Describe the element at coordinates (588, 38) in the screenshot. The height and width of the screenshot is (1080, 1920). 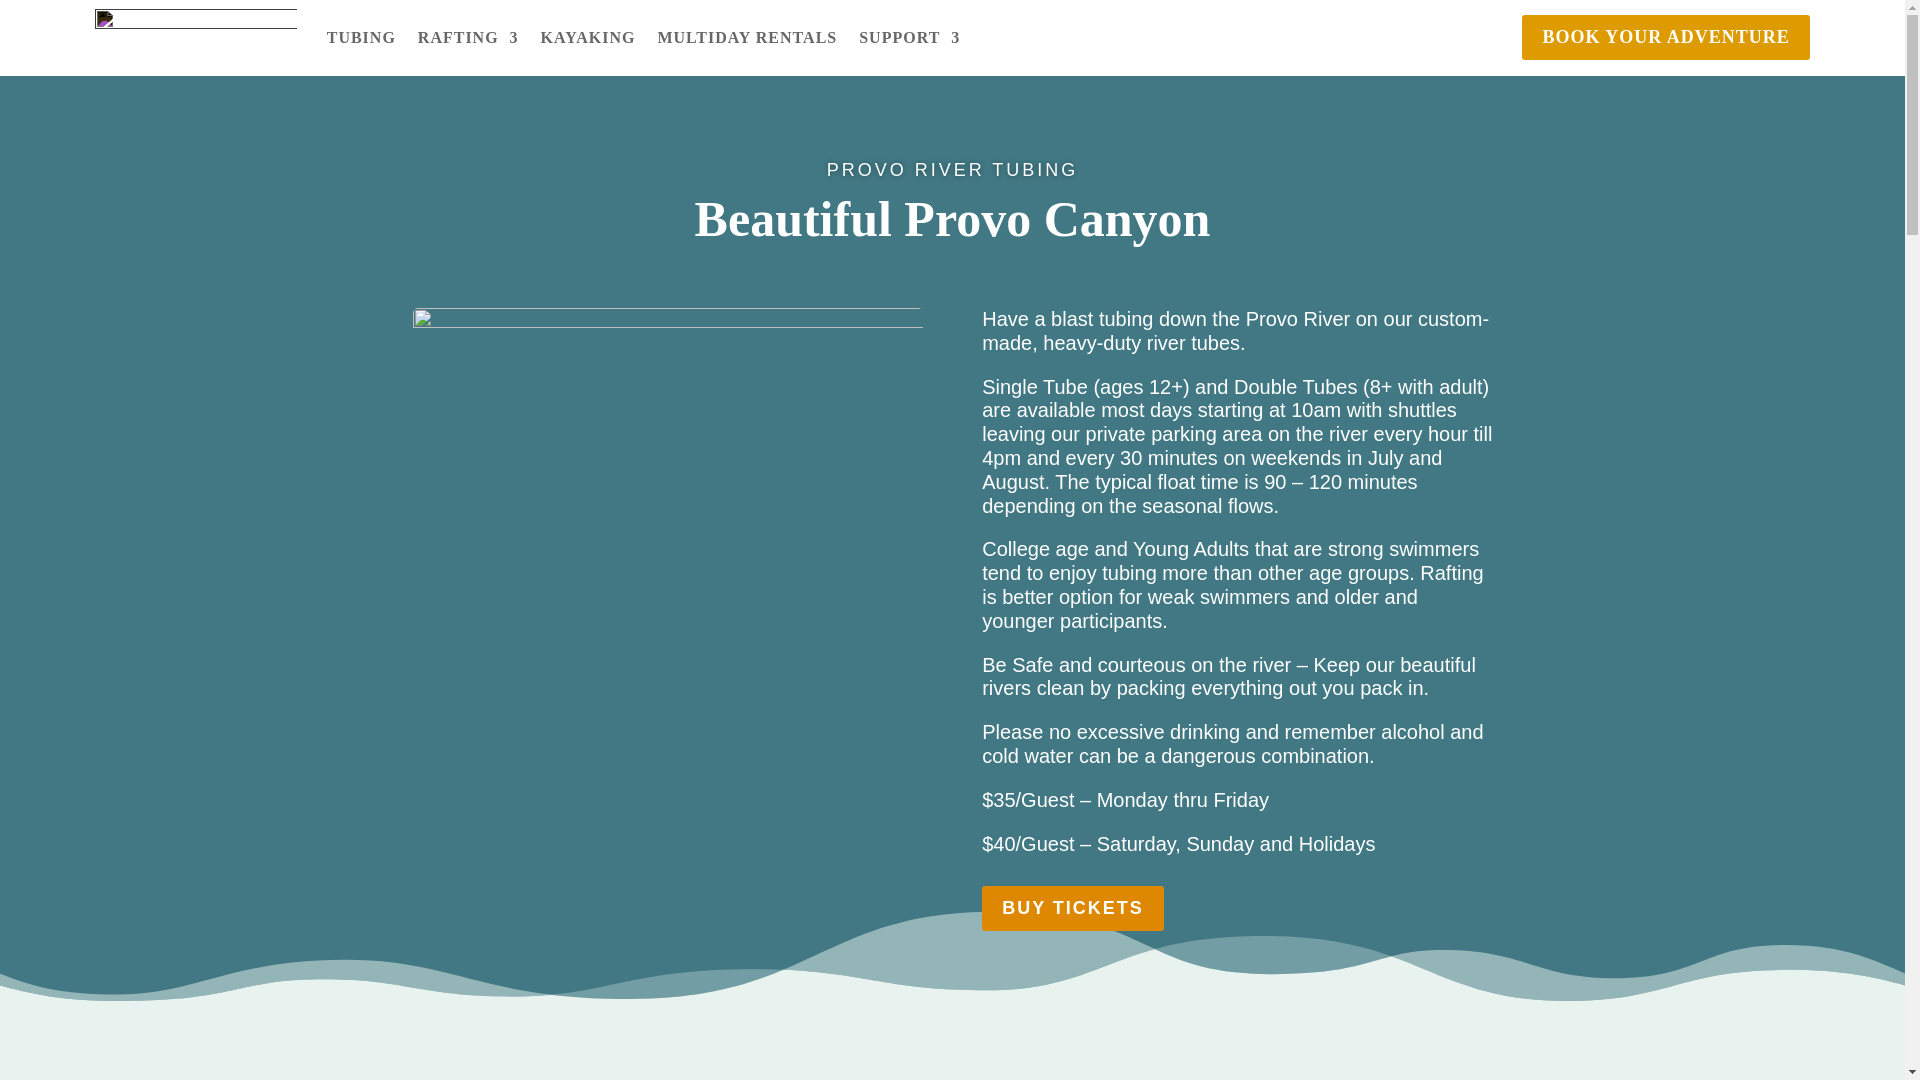
I see `KAYAKING` at that location.